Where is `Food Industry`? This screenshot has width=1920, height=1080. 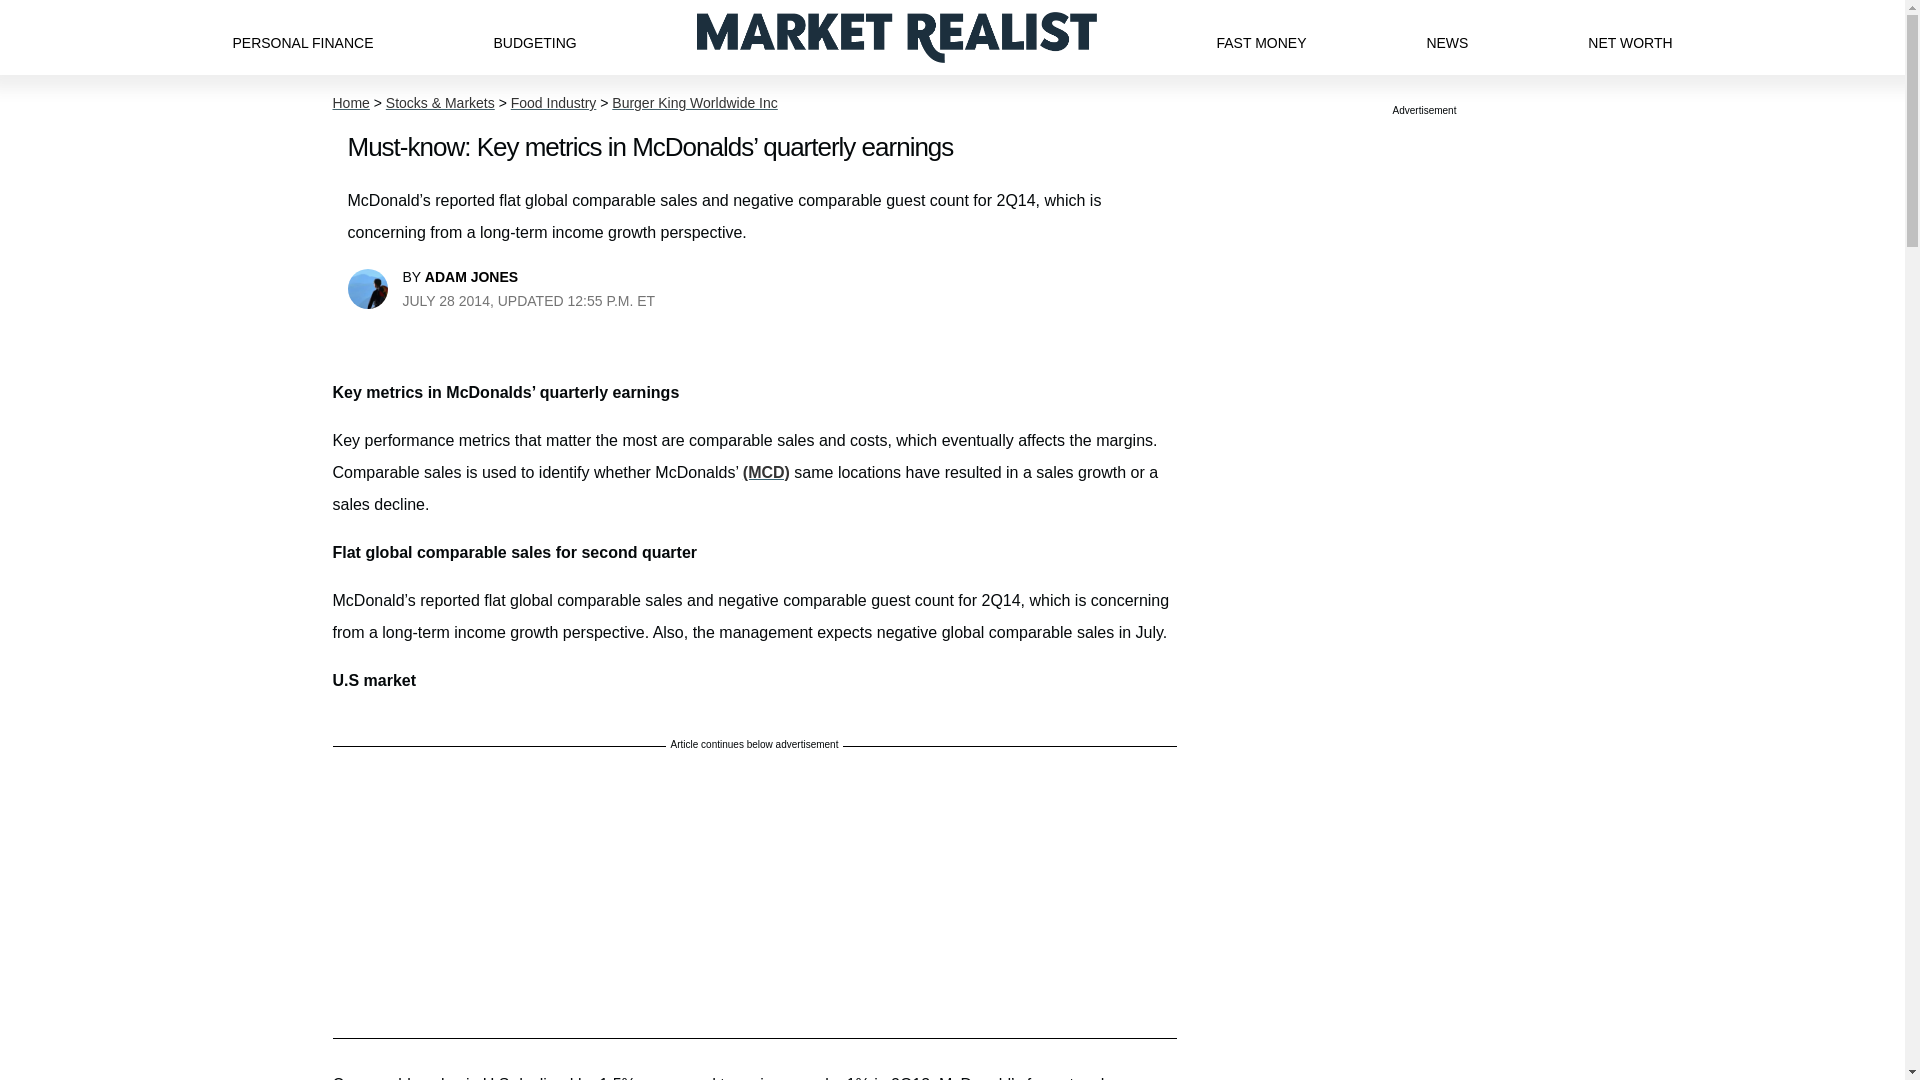
Food Industry is located at coordinates (554, 103).